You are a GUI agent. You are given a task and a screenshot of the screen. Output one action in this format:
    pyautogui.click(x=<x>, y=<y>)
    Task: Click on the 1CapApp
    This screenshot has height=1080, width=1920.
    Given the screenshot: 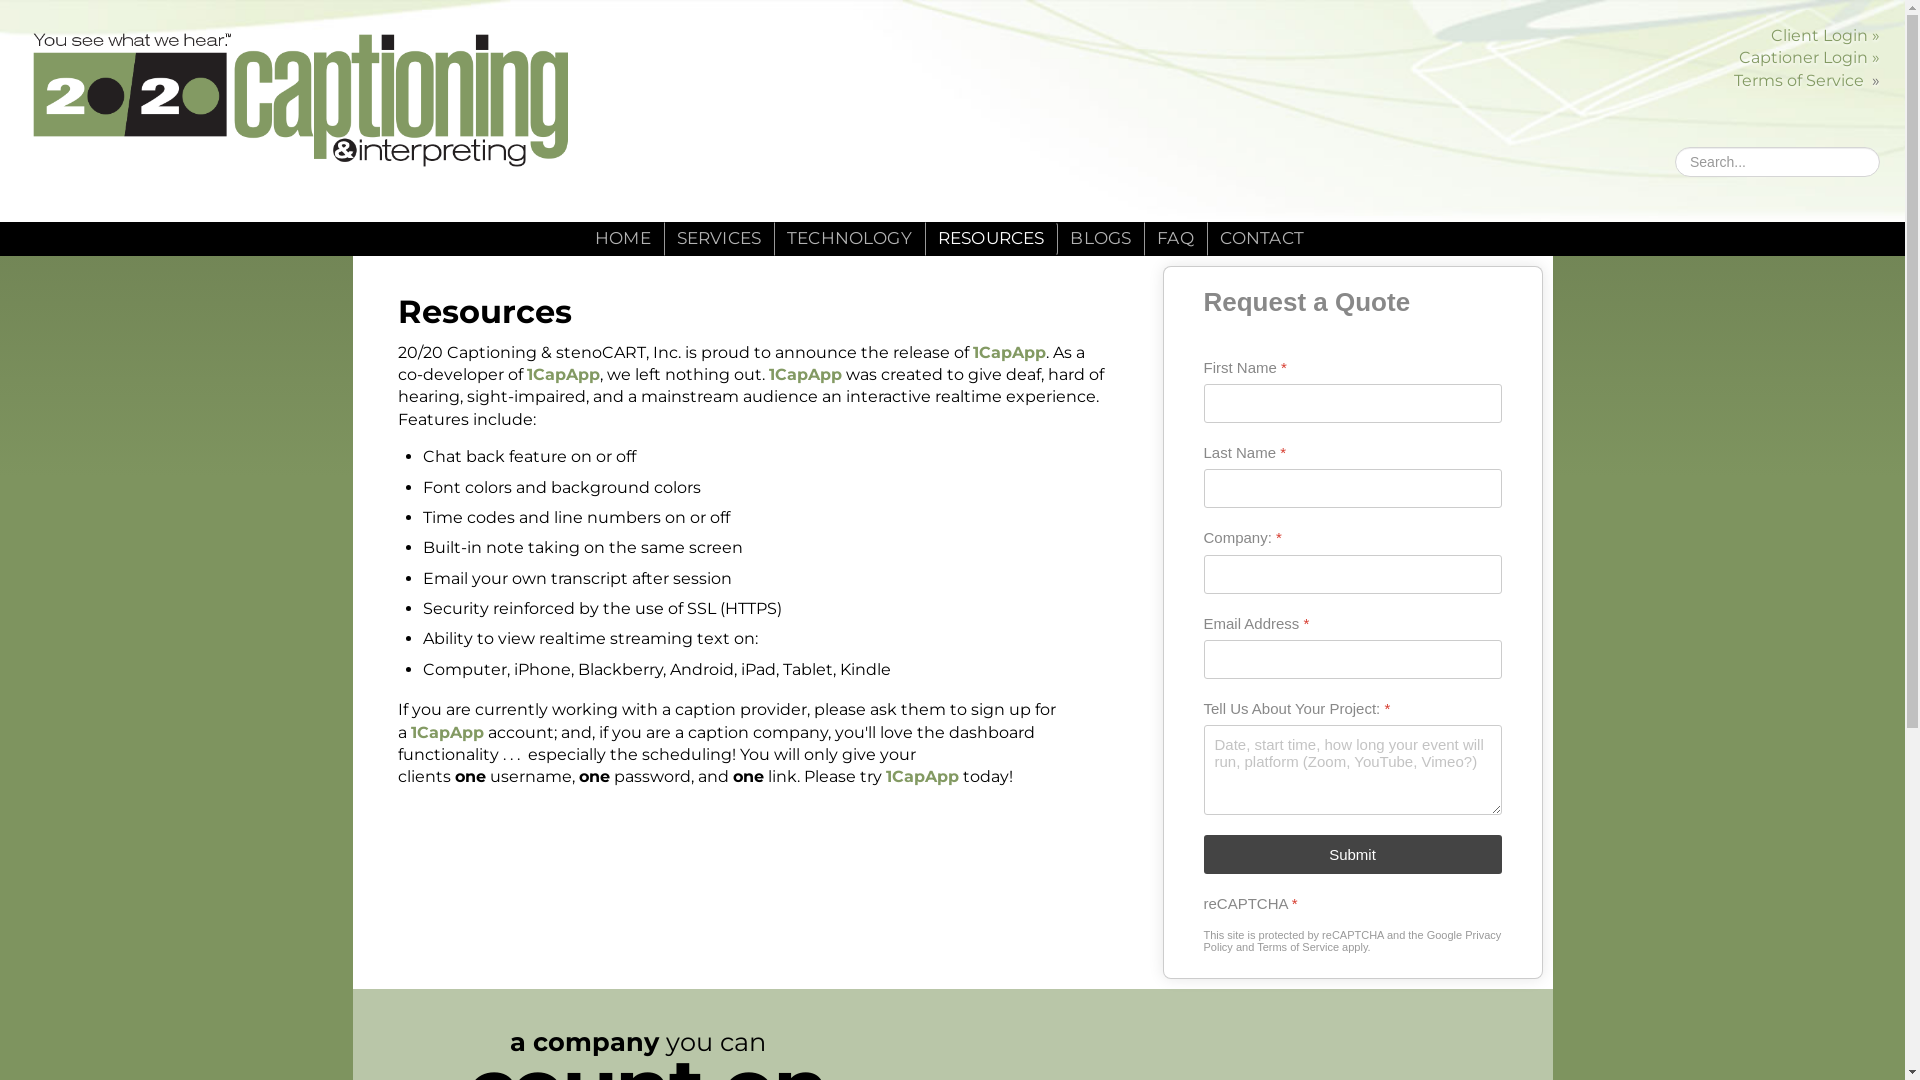 What is the action you would take?
    pyautogui.click(x=804, y=374)
    